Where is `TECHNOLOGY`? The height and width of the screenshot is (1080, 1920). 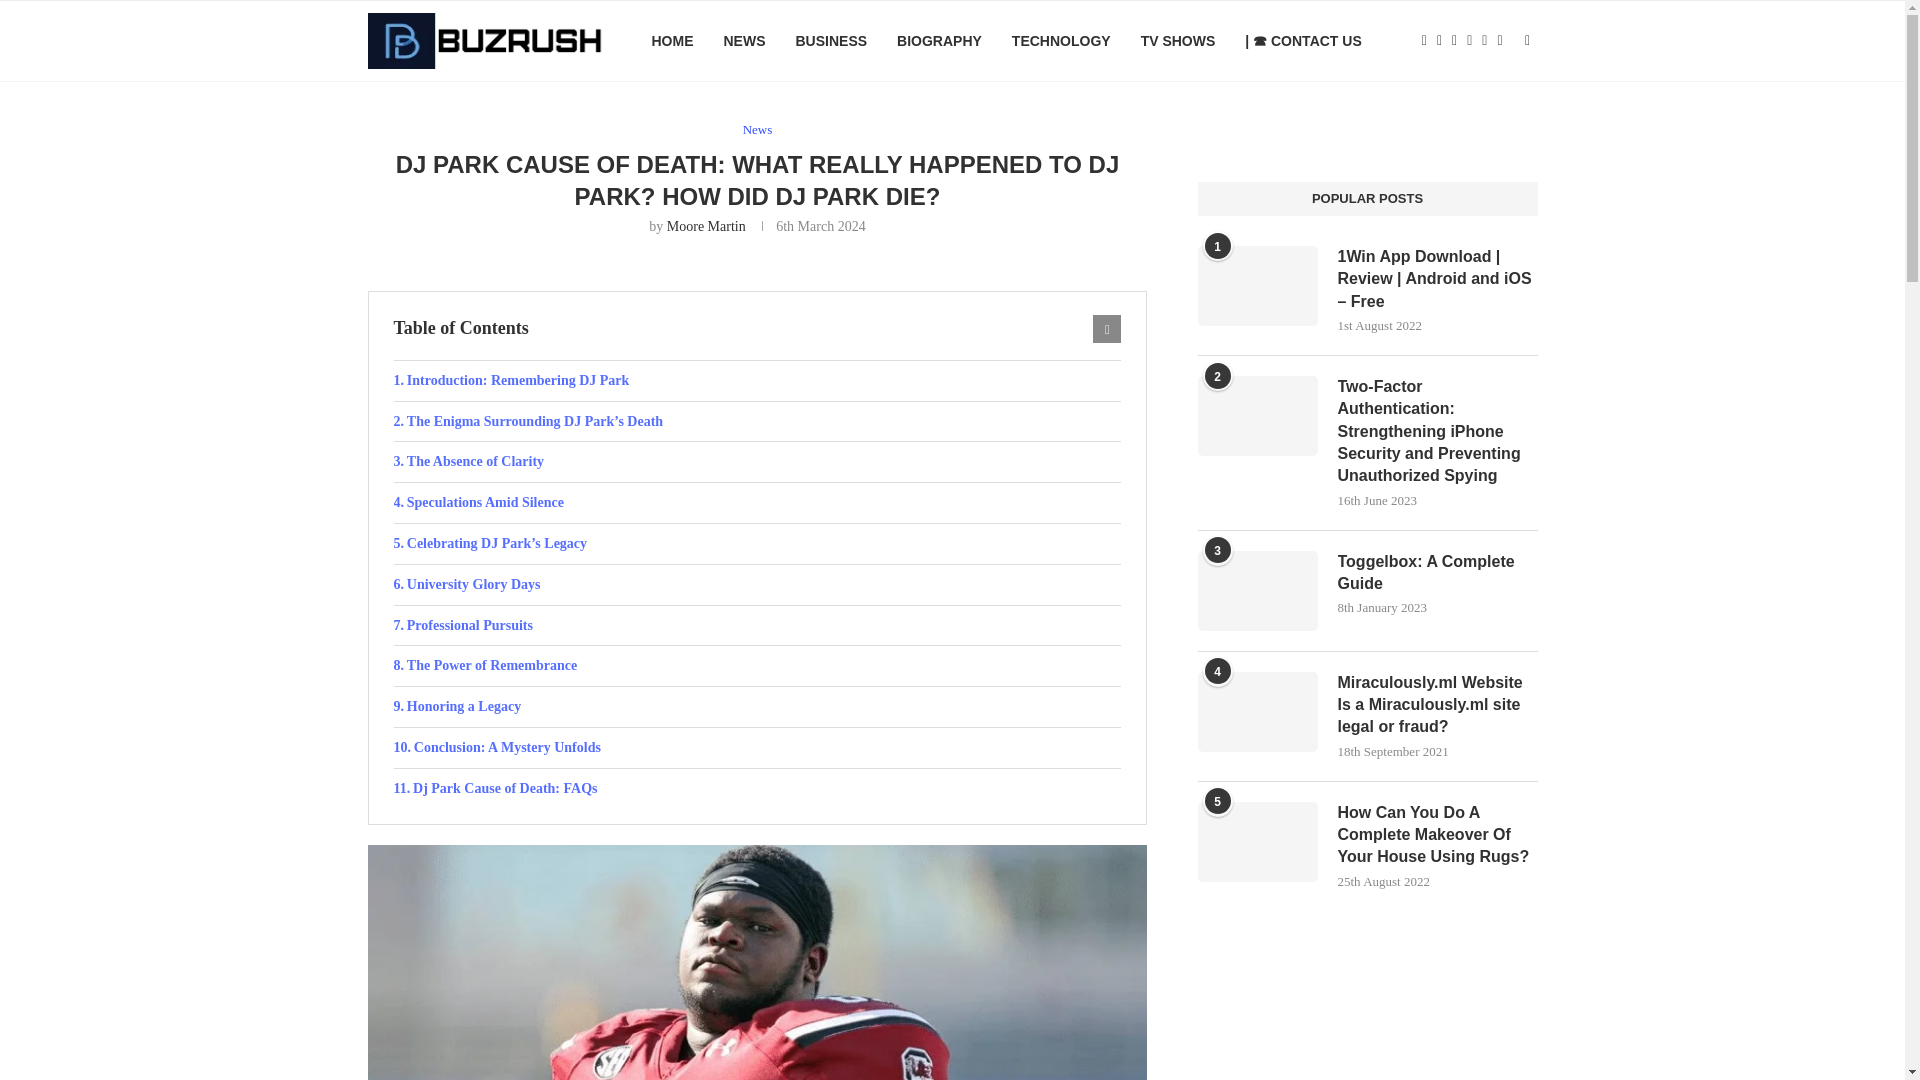 TECHNOLOGY is located at coordinates (1061, 41).